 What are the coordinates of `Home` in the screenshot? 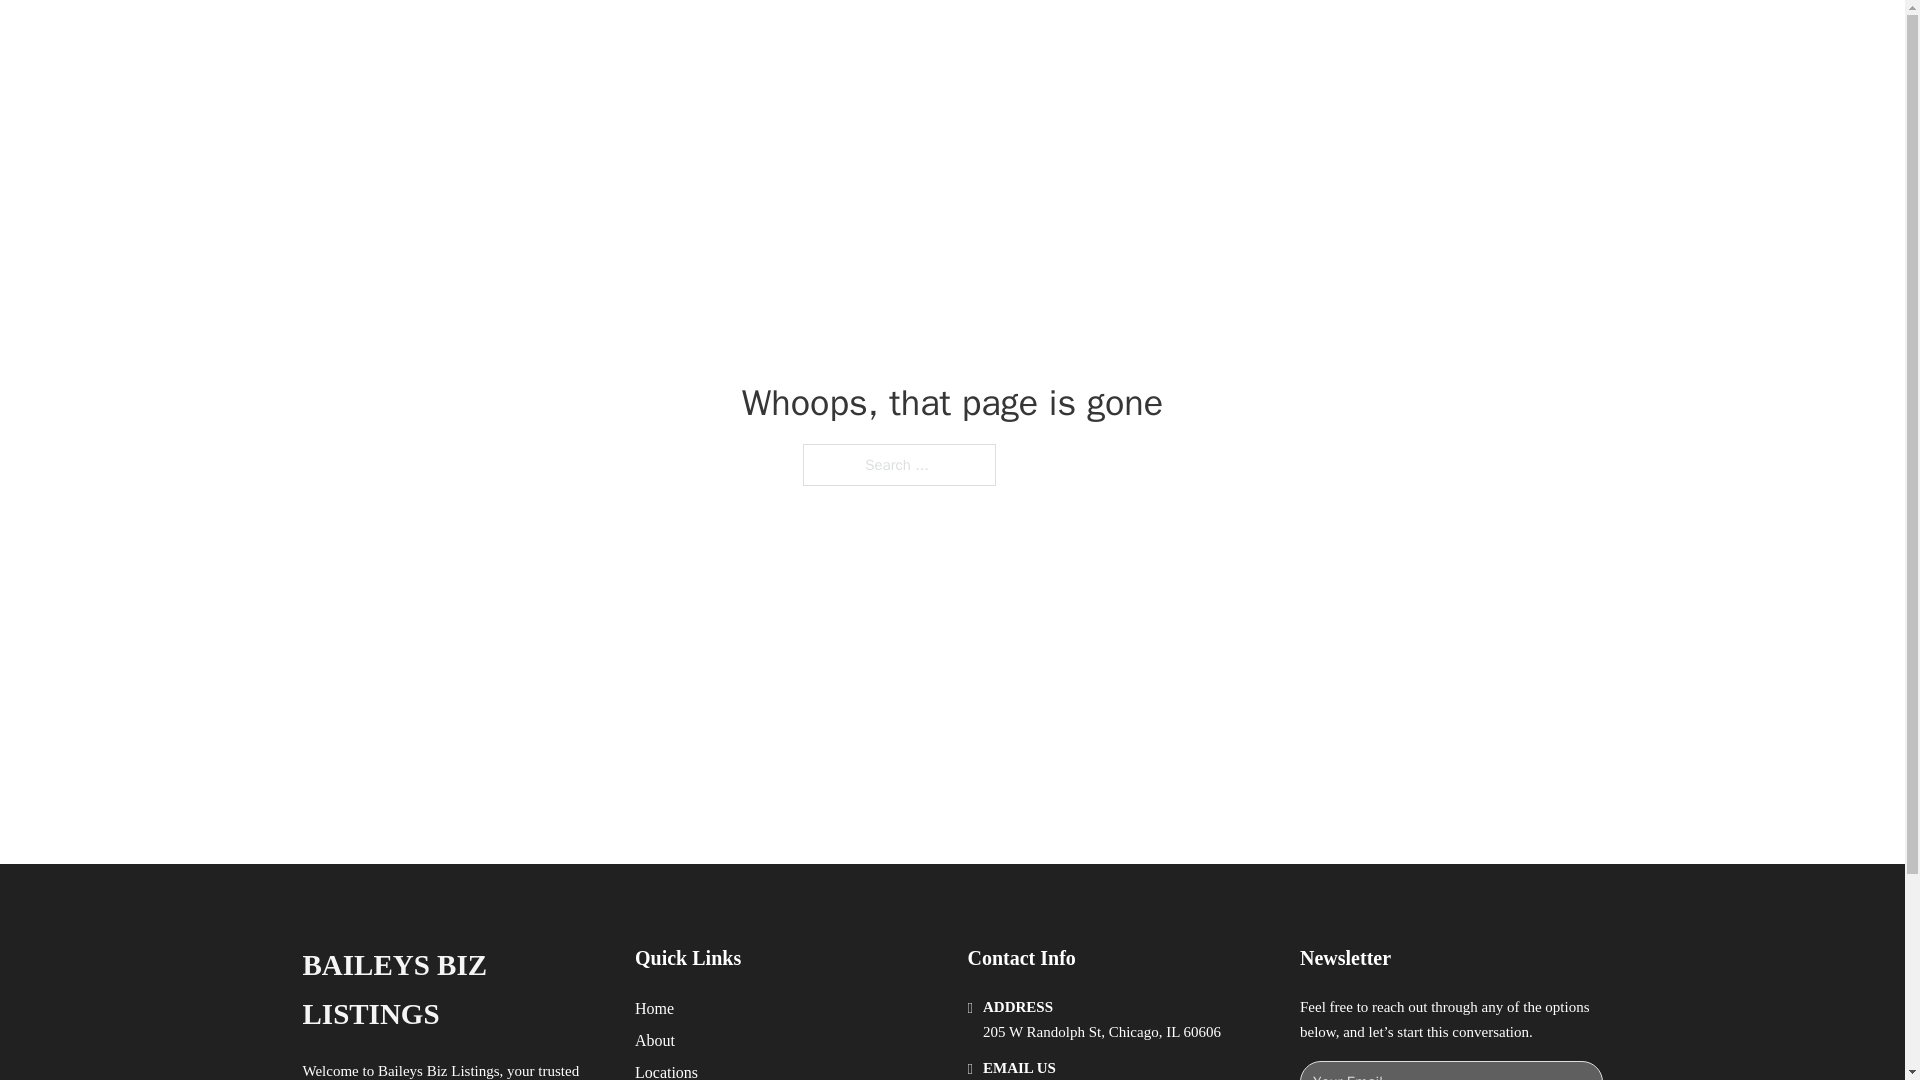 It's located at (654, 1008).